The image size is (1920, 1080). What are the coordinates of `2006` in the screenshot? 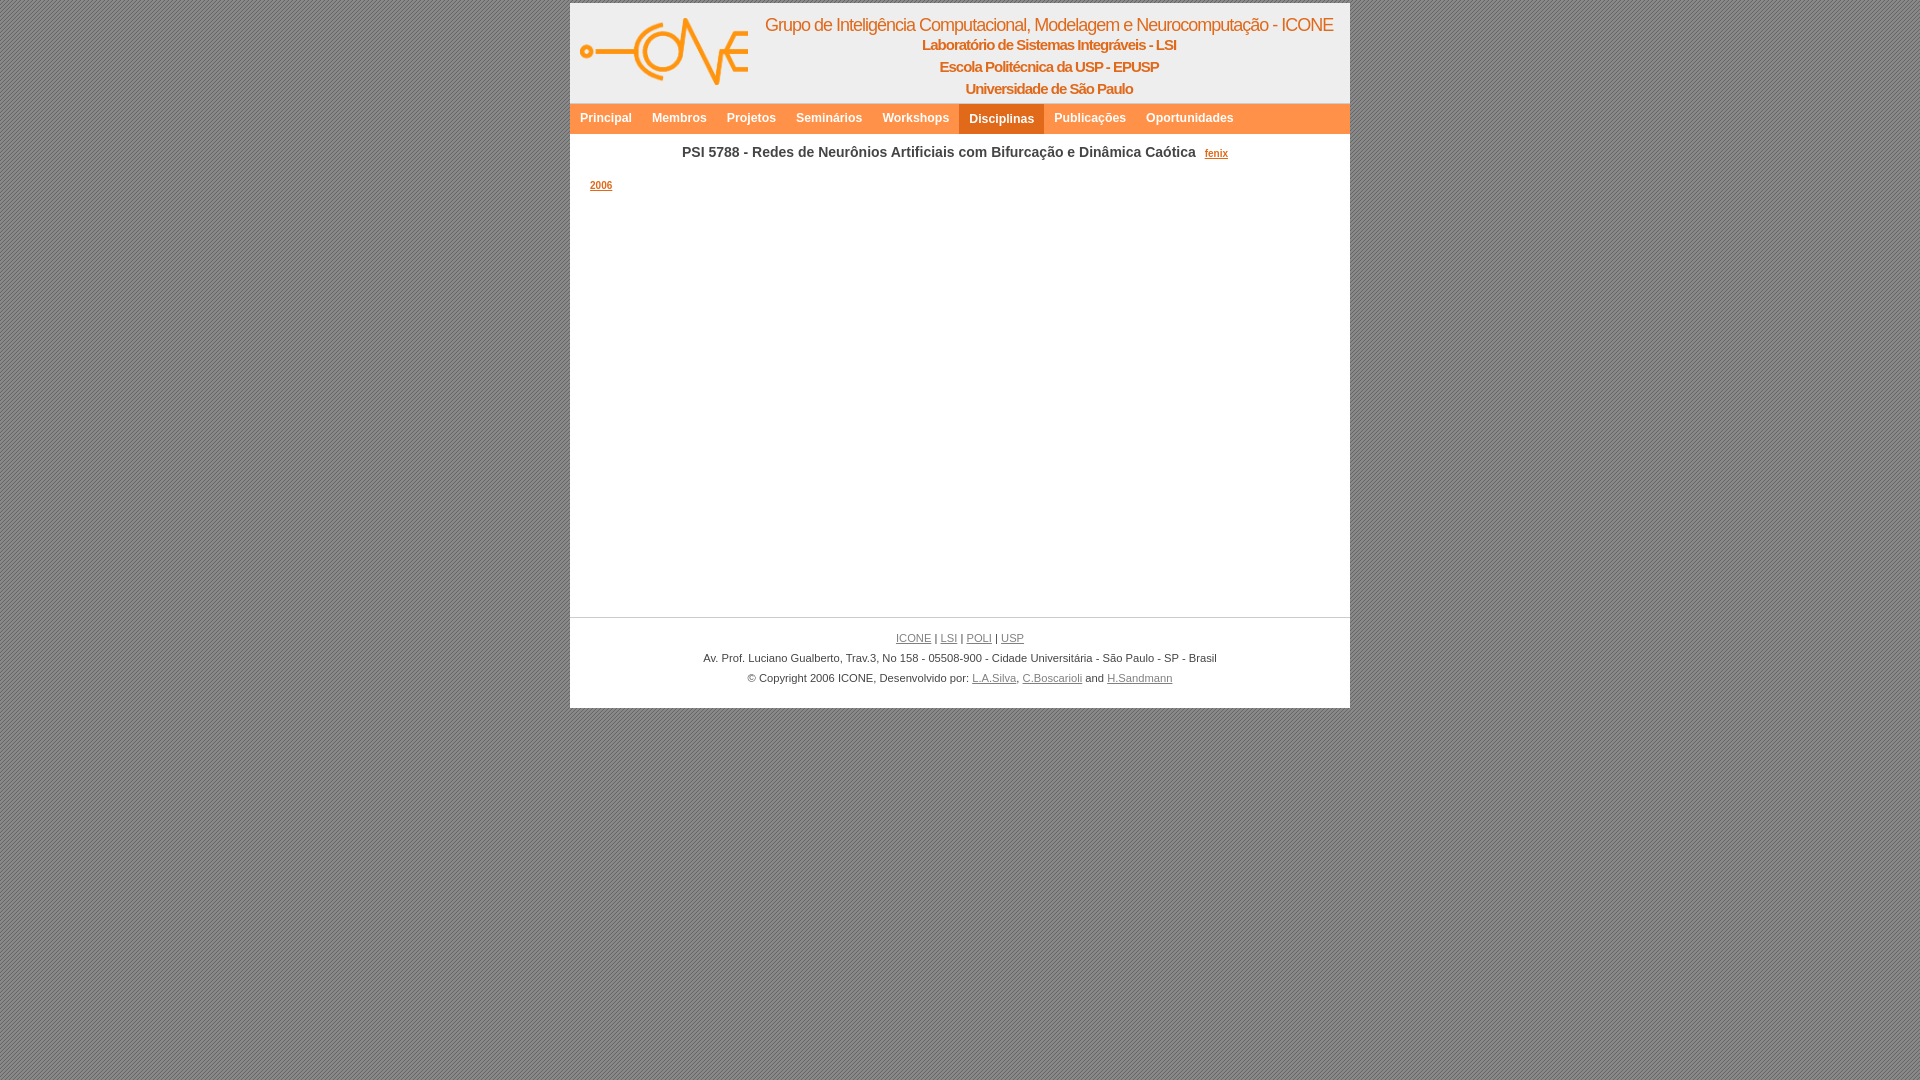 It's located at (601, 186).